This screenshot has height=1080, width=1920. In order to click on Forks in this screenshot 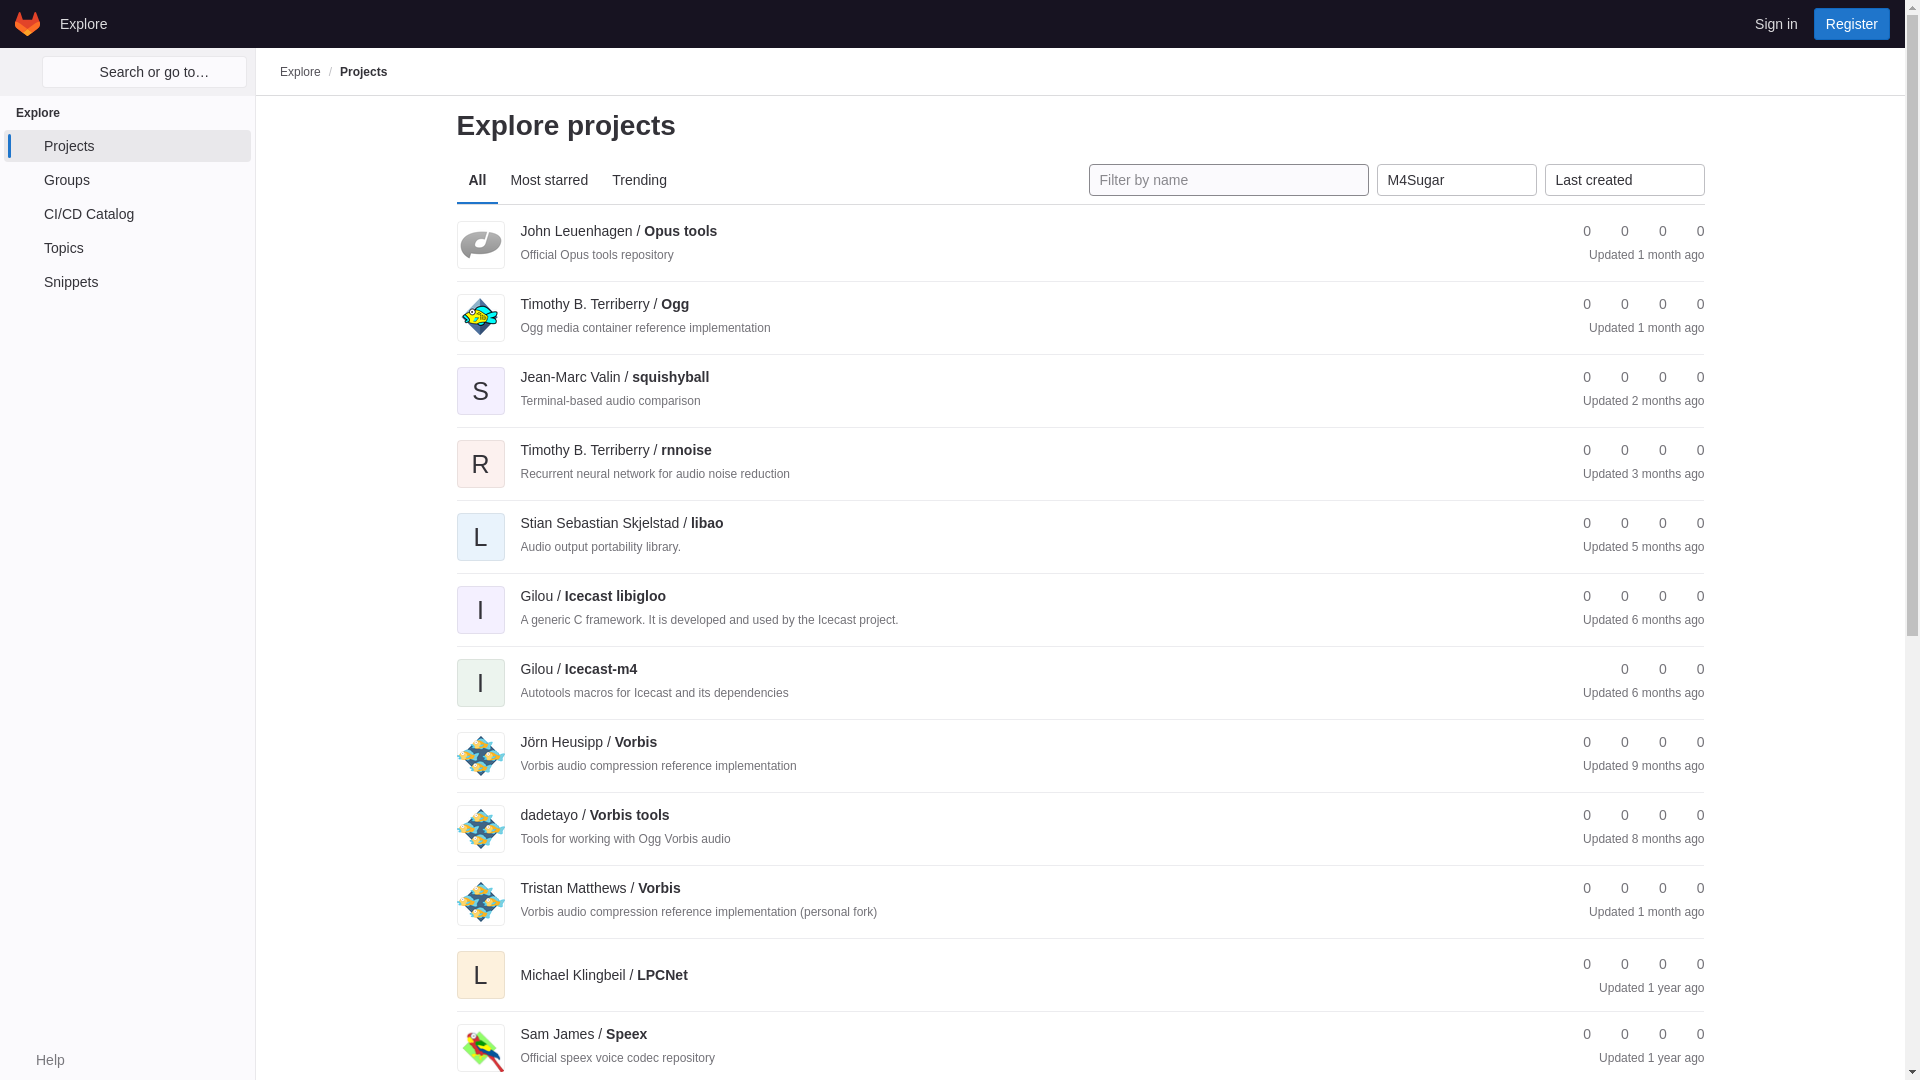, I will do `click(1616, 231)`.